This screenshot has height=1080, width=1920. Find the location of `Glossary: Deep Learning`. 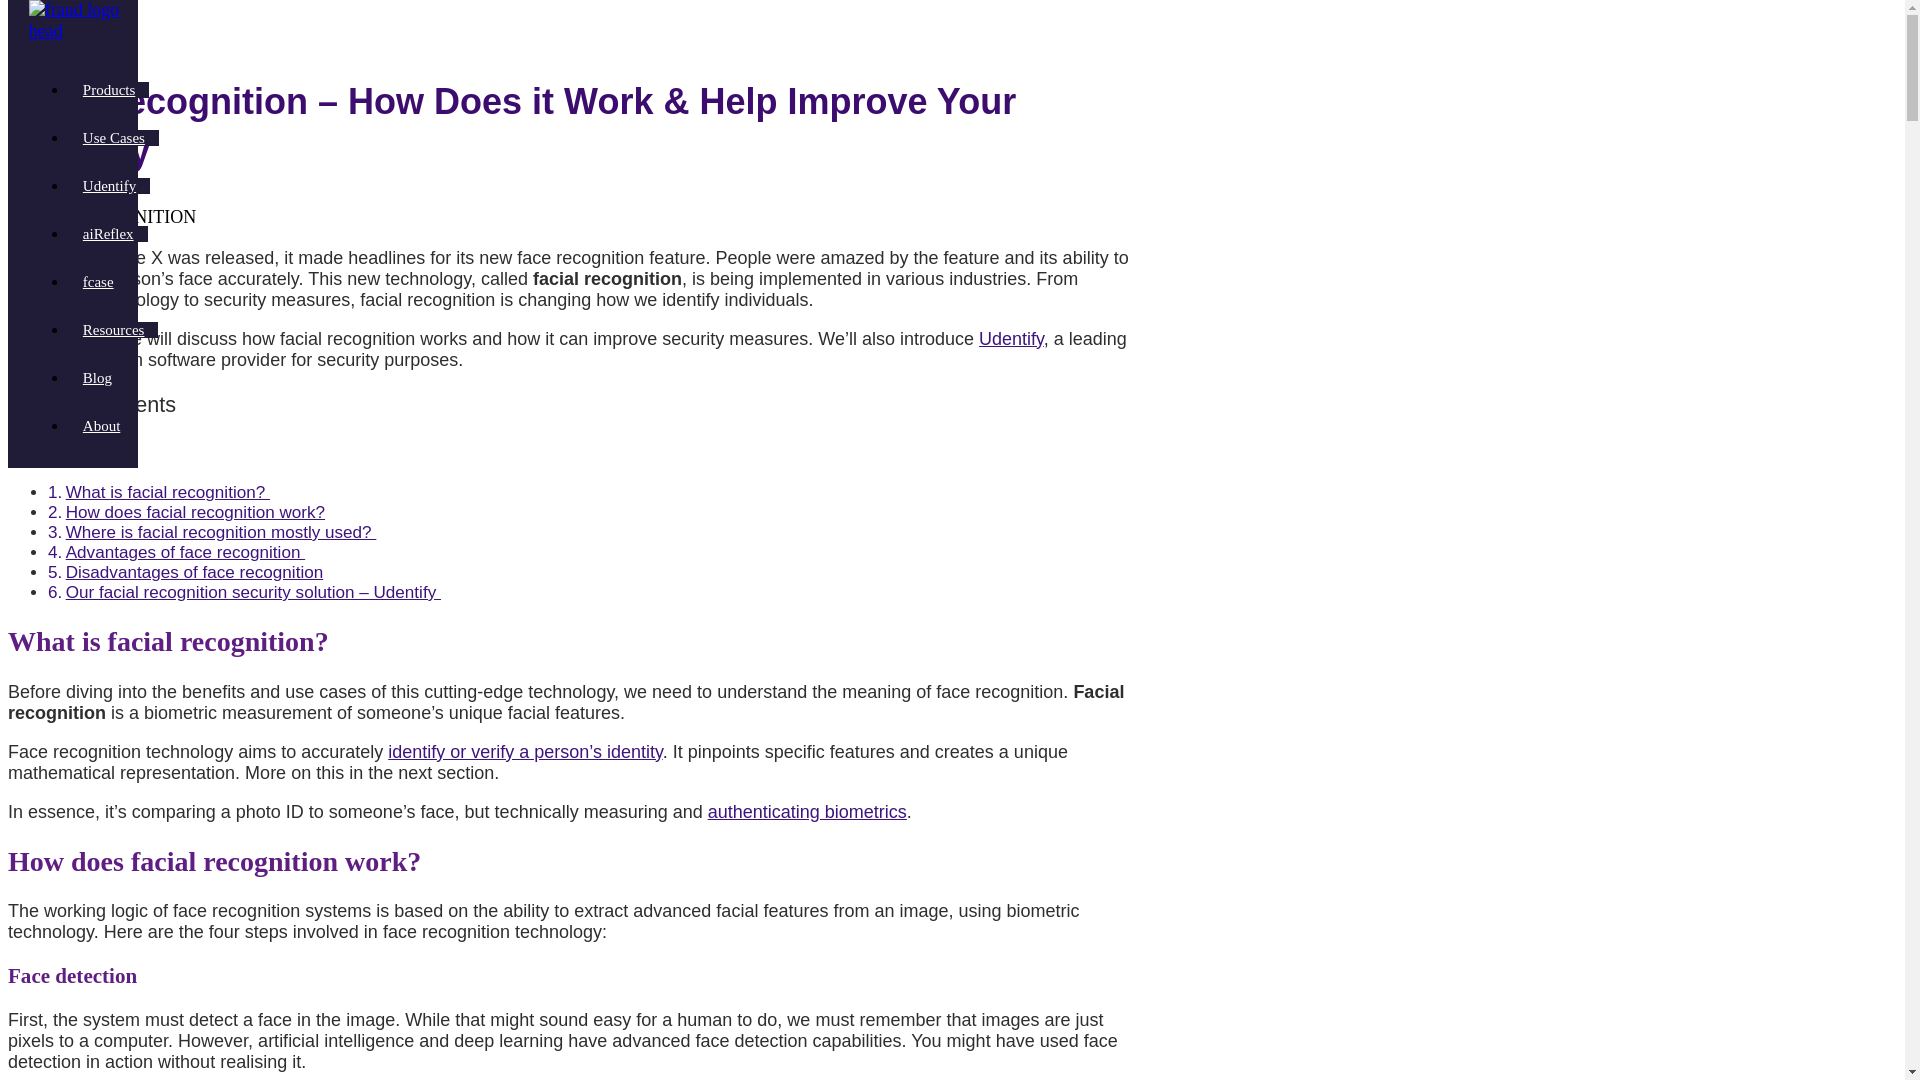

Glossary: Deep Learning is located at coordinates (508, 1040).